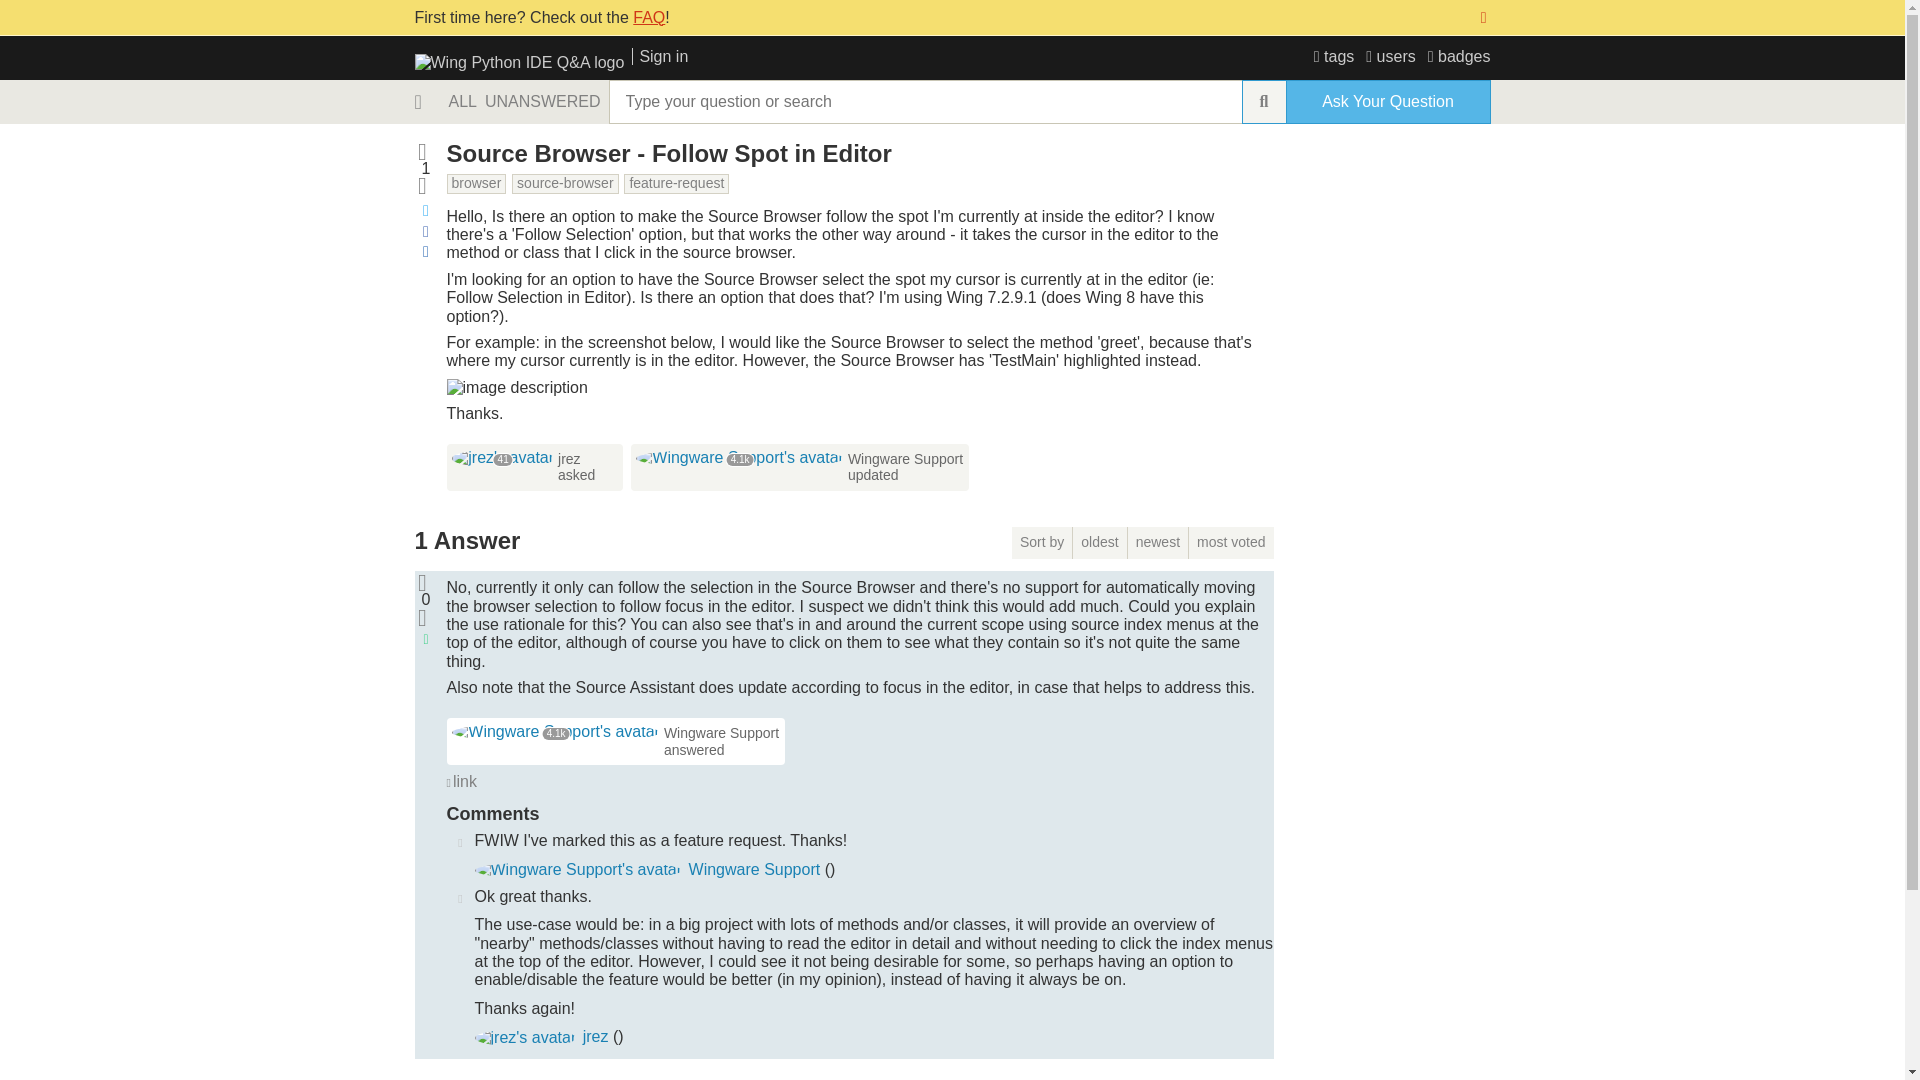  What do you see at coordinates (542, 102) in the screenshot?
I see `UNANSWERED` at bounding box center [542, 102].